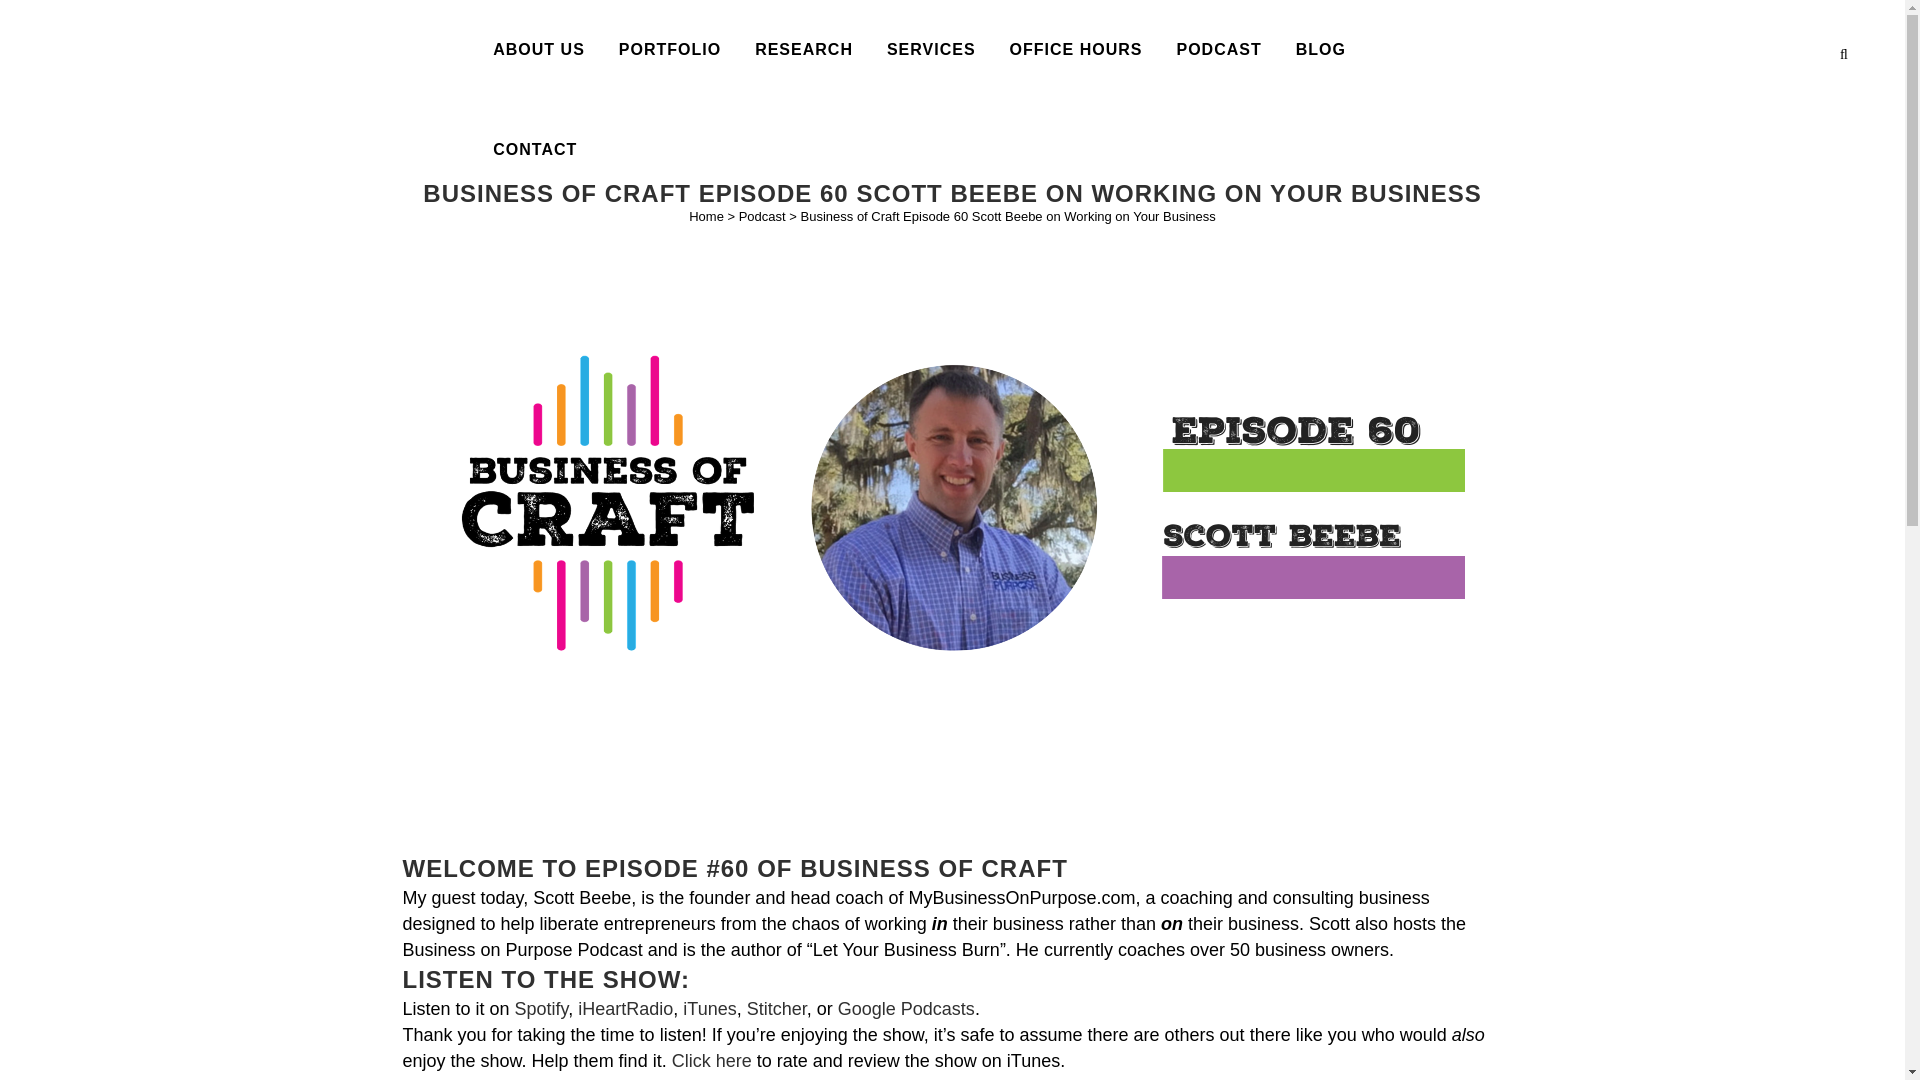  I want to click on PORTFOLIO, so click(670, 50).